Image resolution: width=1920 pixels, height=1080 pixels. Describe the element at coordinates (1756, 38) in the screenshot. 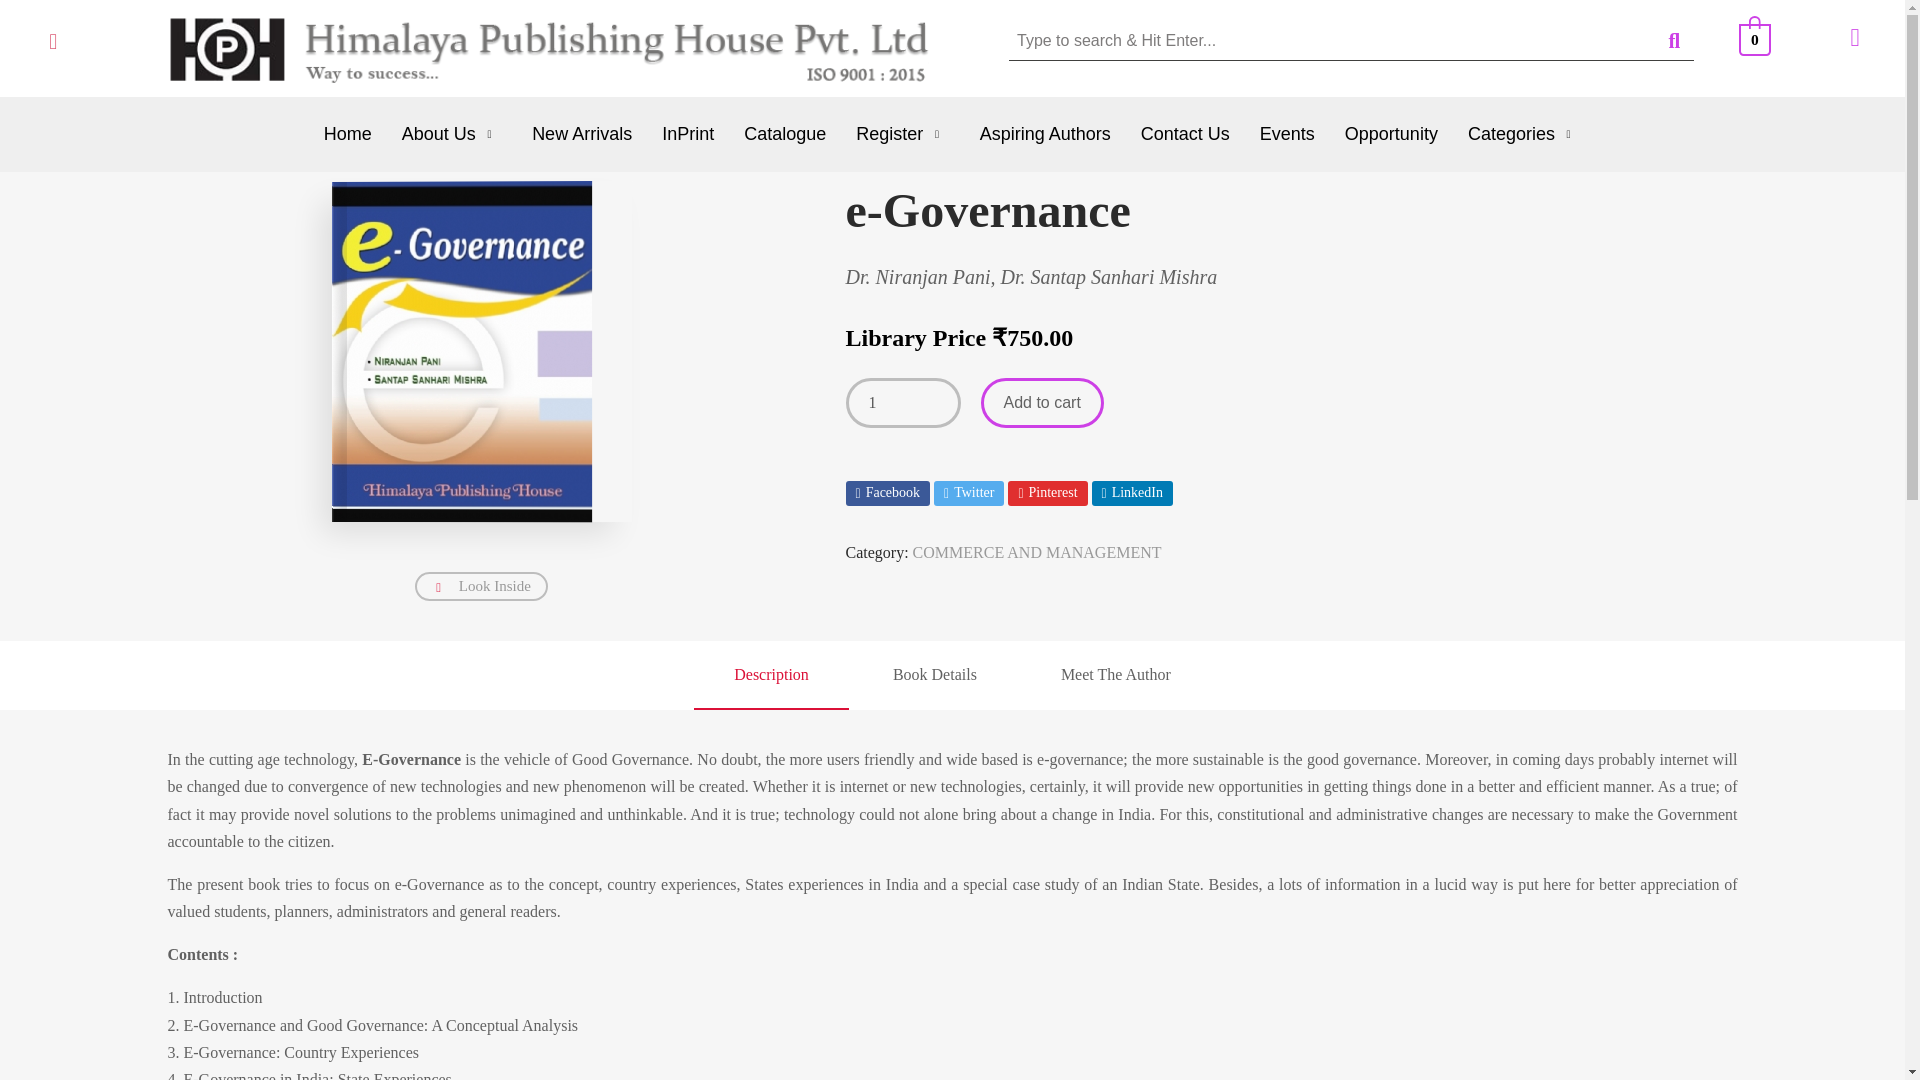

I see `0` at that location.